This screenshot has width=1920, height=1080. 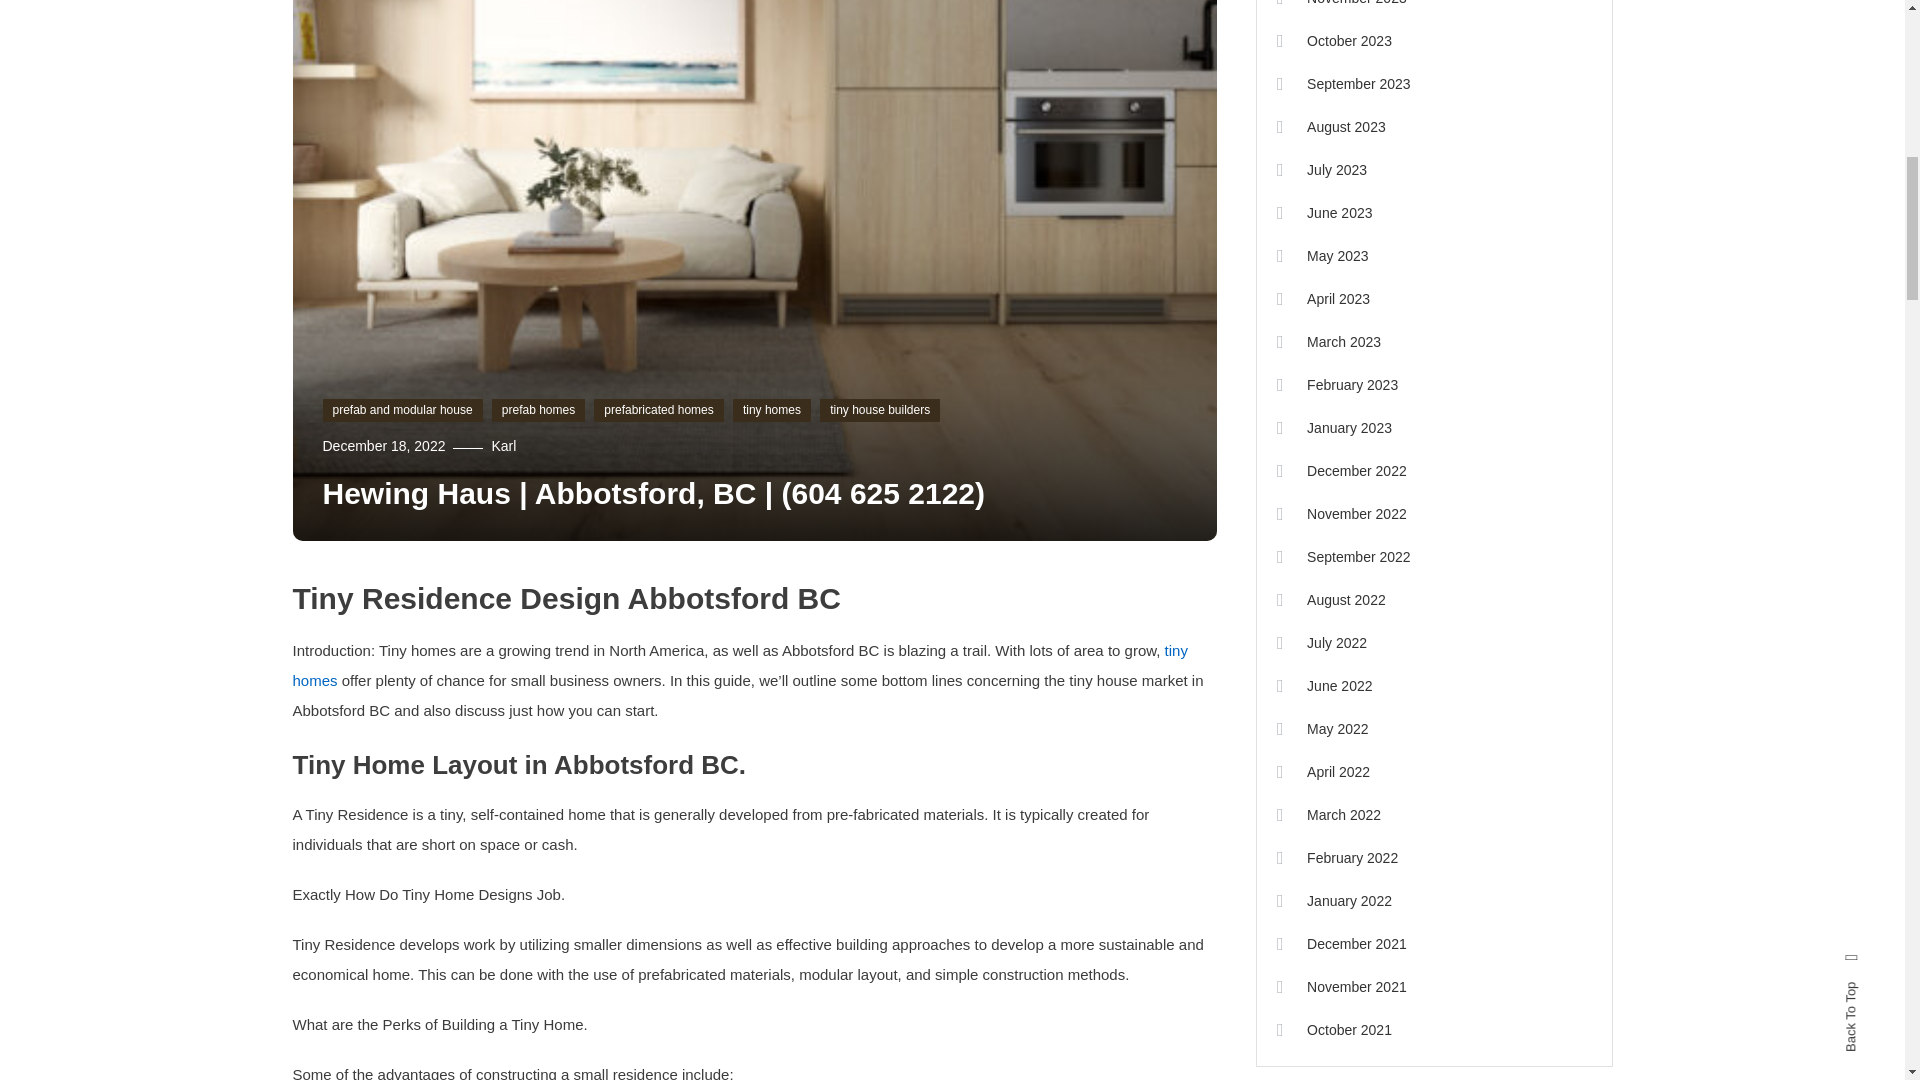 What do you see at coordinates (402, 410) in the screenshot?
I see `prefab and modular house` at bounding box center [402, 410].